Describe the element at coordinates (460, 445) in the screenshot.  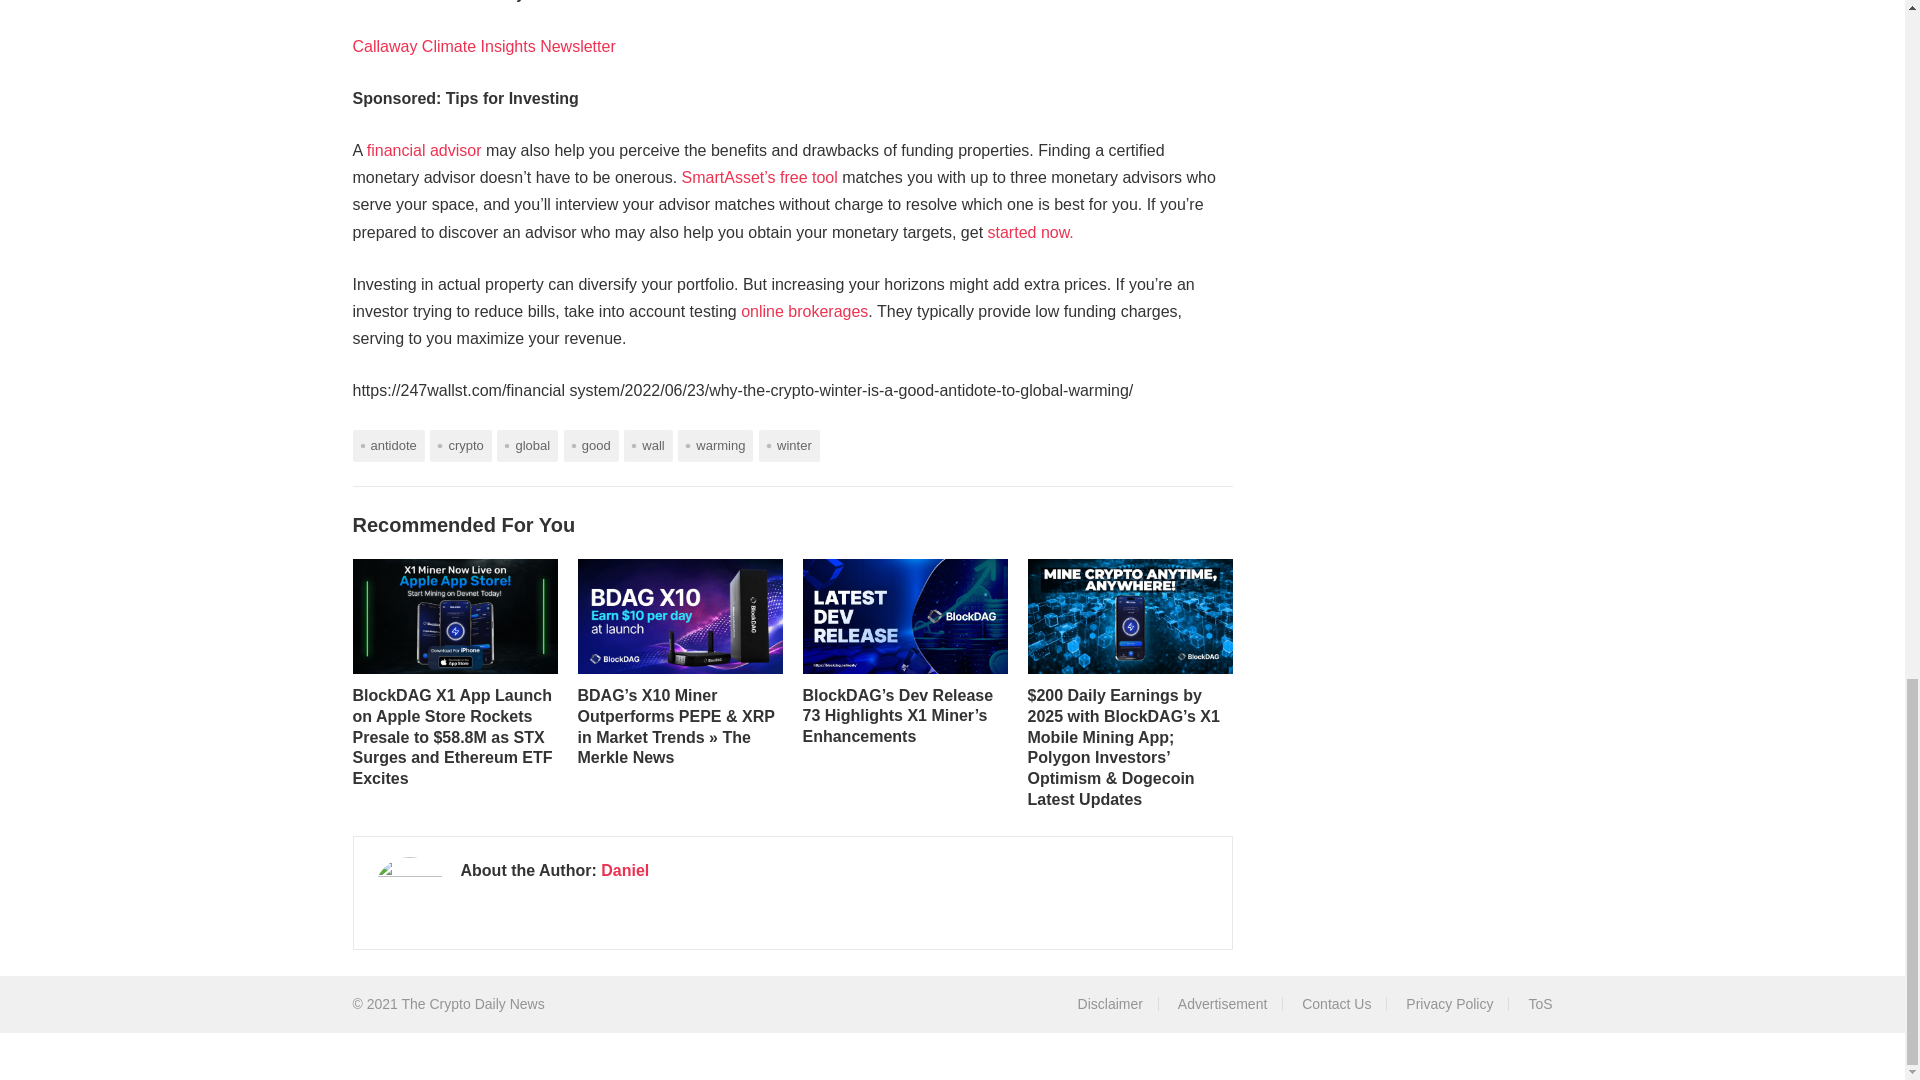
I see `crypto` at that location.